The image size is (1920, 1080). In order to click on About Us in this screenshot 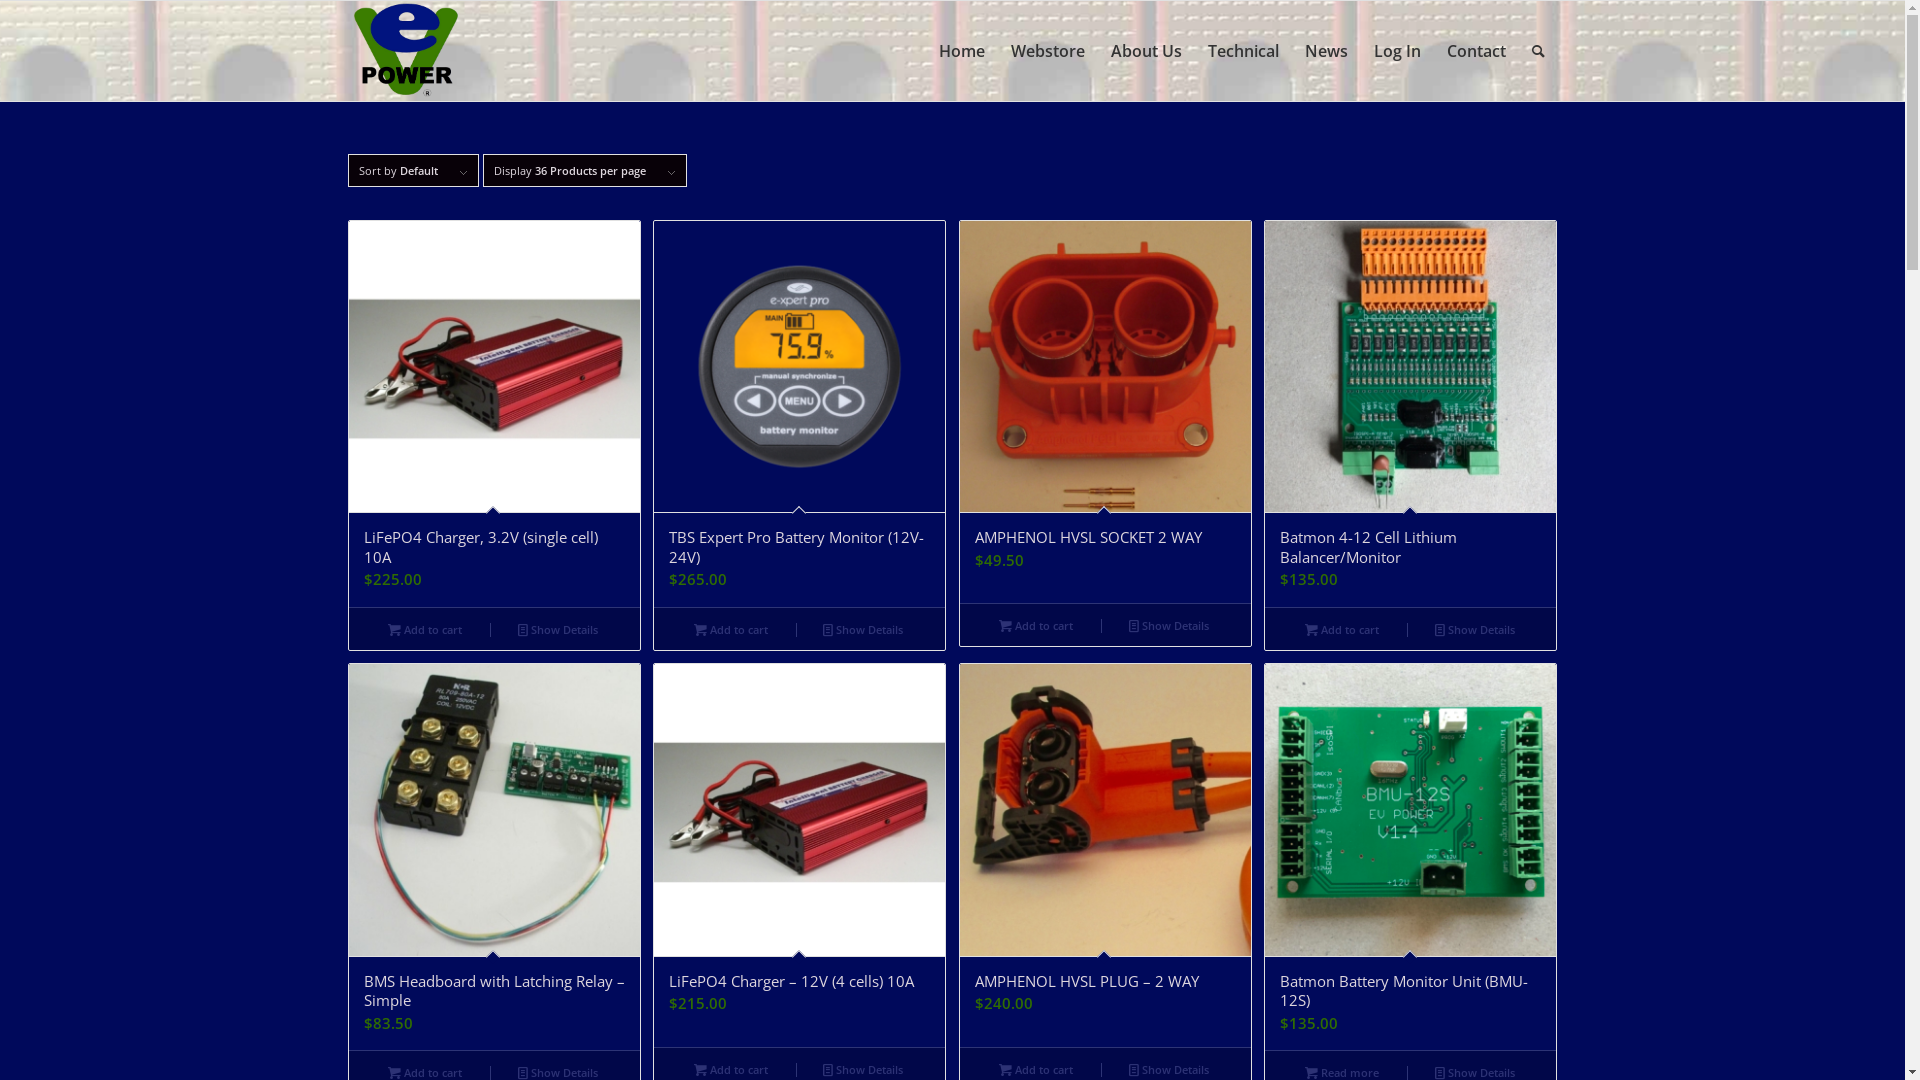, I will do `click(1146, 51)`.